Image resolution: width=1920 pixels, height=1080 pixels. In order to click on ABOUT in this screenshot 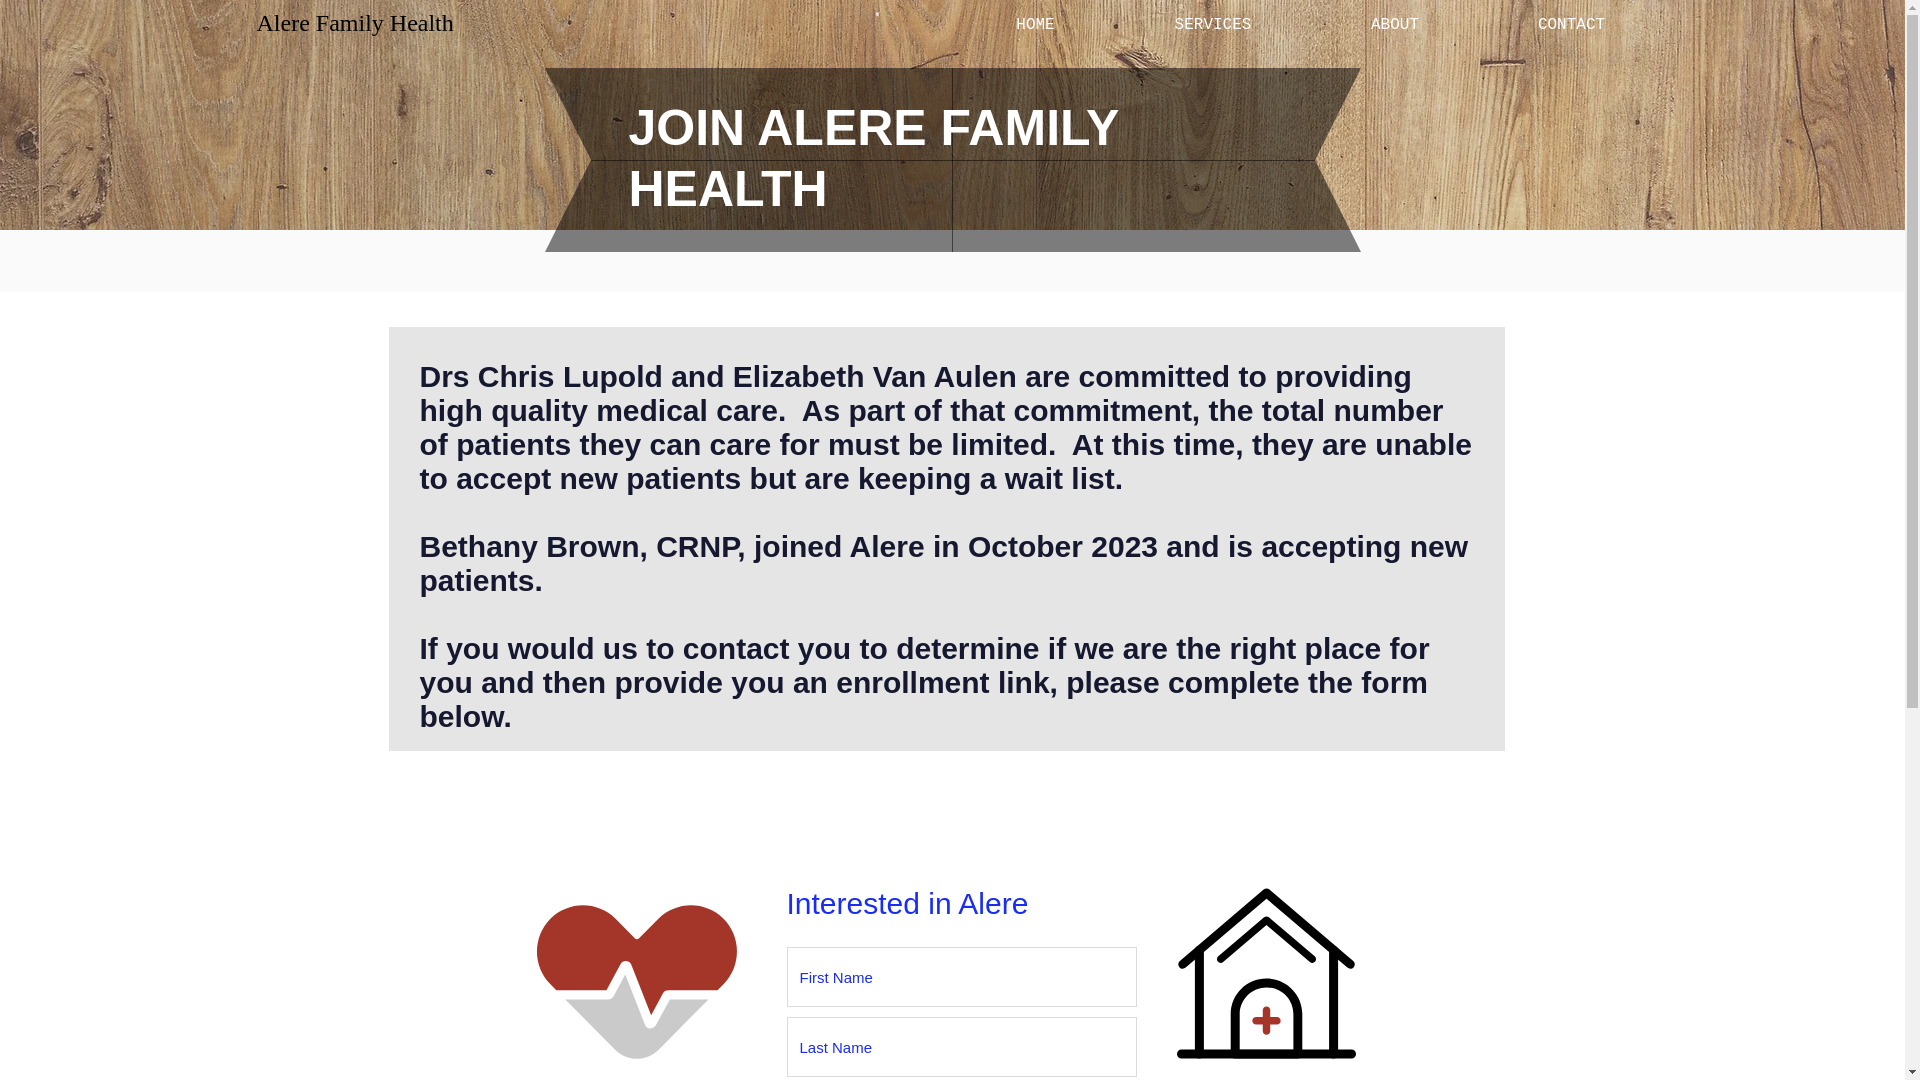, I will do `click(1394, 24)`.